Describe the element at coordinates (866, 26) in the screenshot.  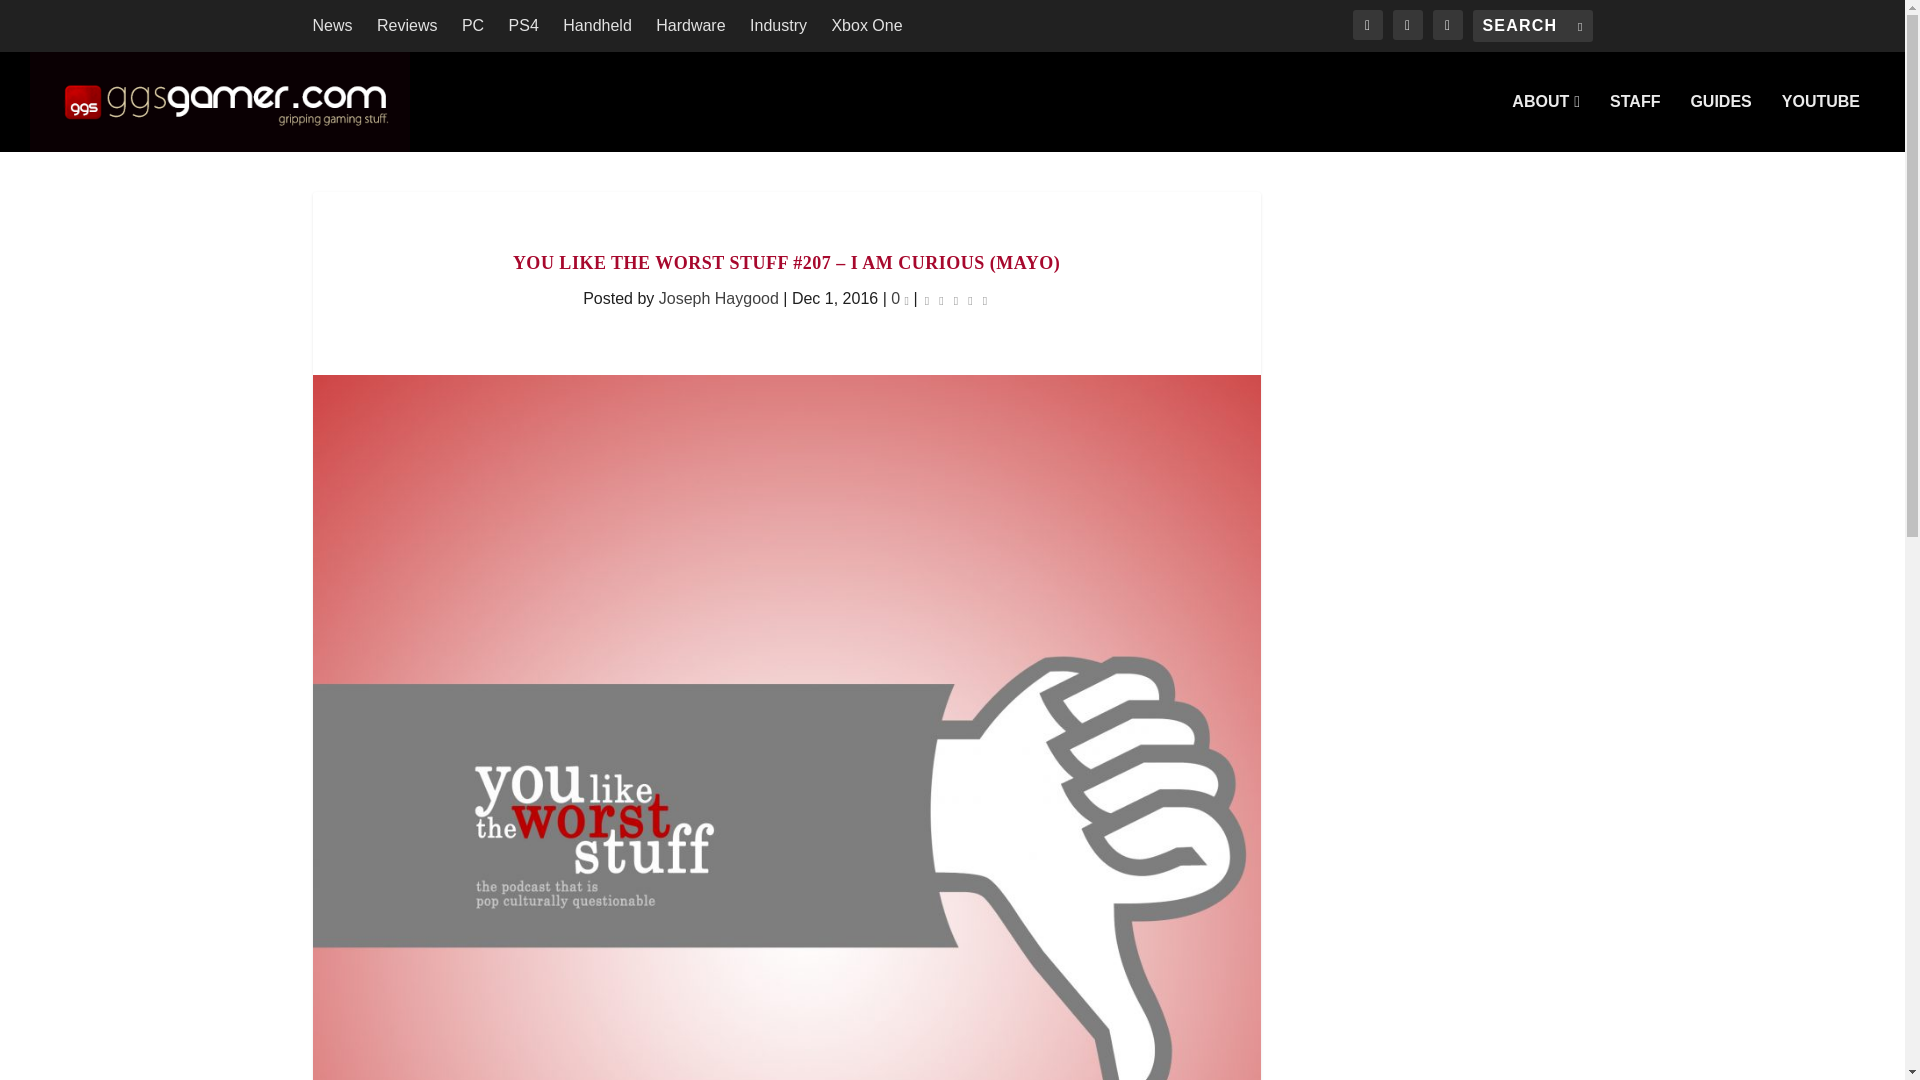
I see `Xbox One` at that location.